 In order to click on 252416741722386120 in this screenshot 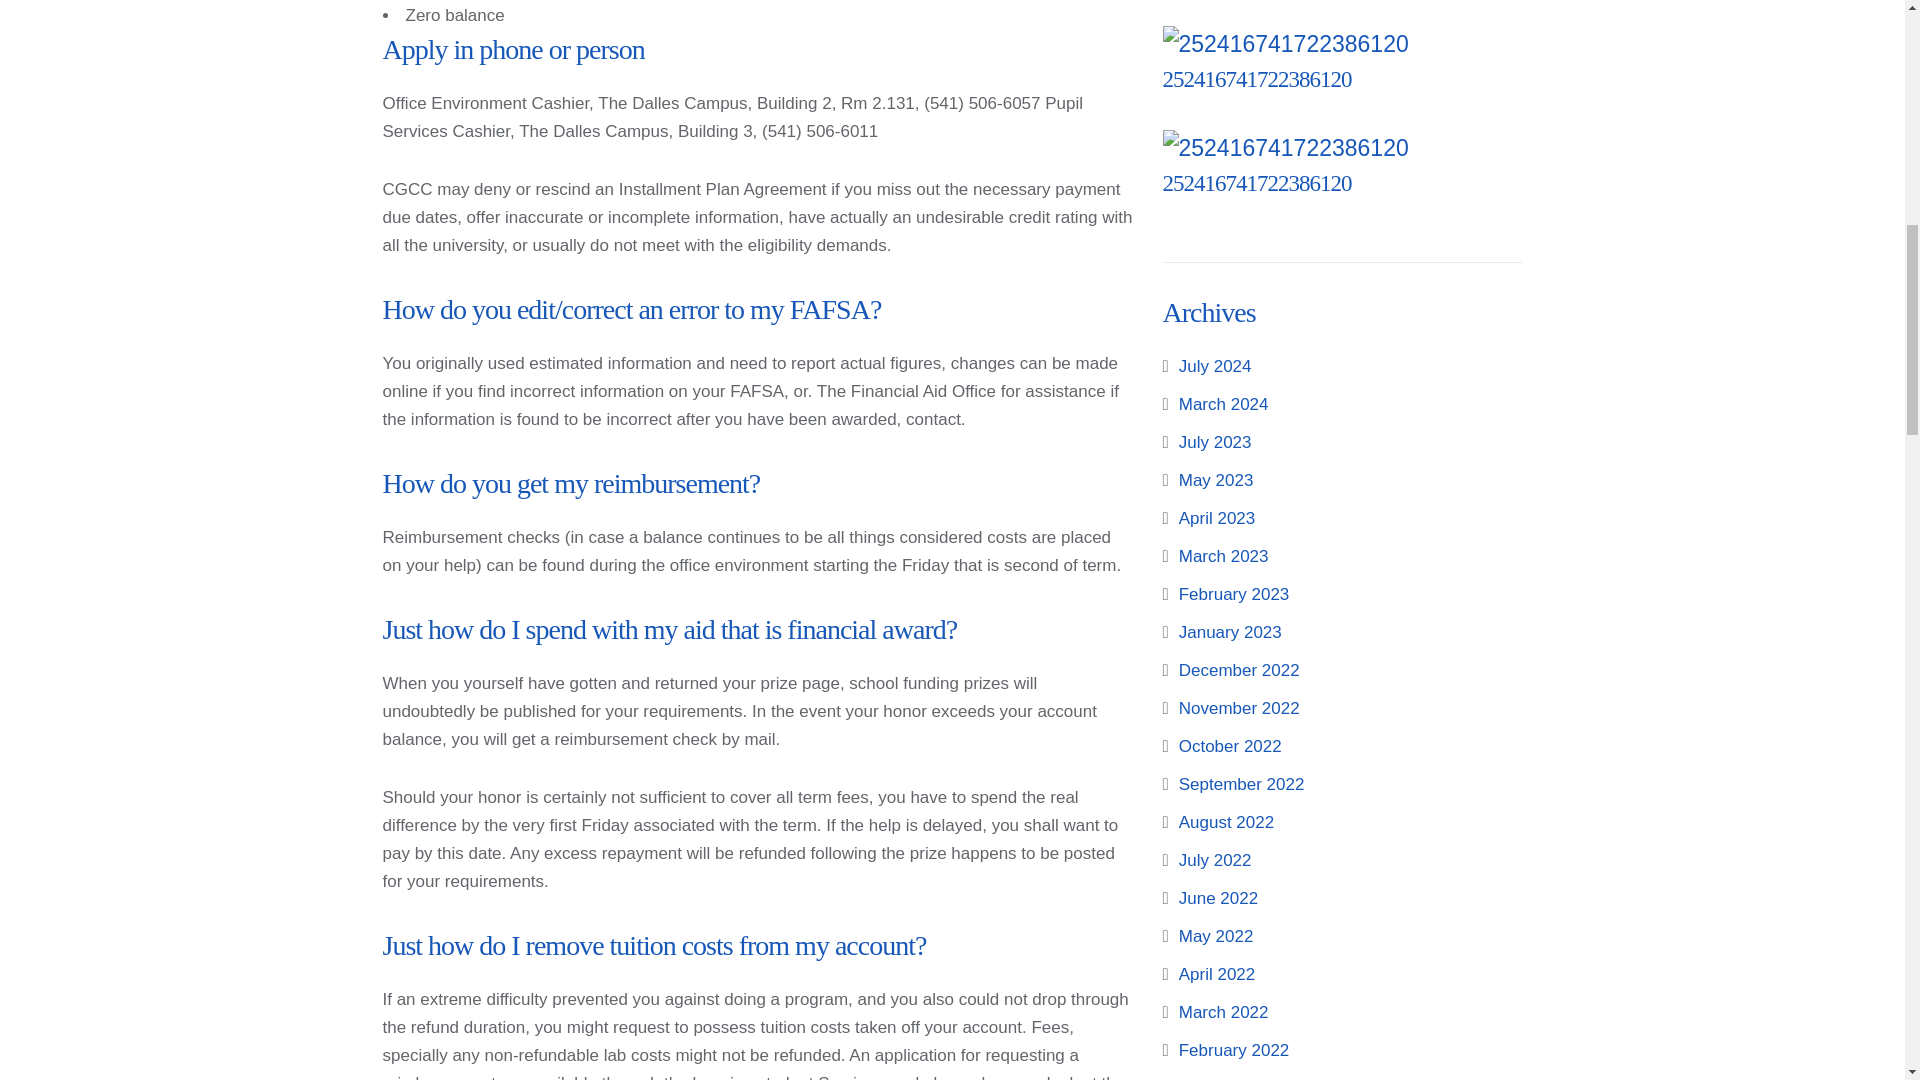, I will do `click(1256, 182)`.